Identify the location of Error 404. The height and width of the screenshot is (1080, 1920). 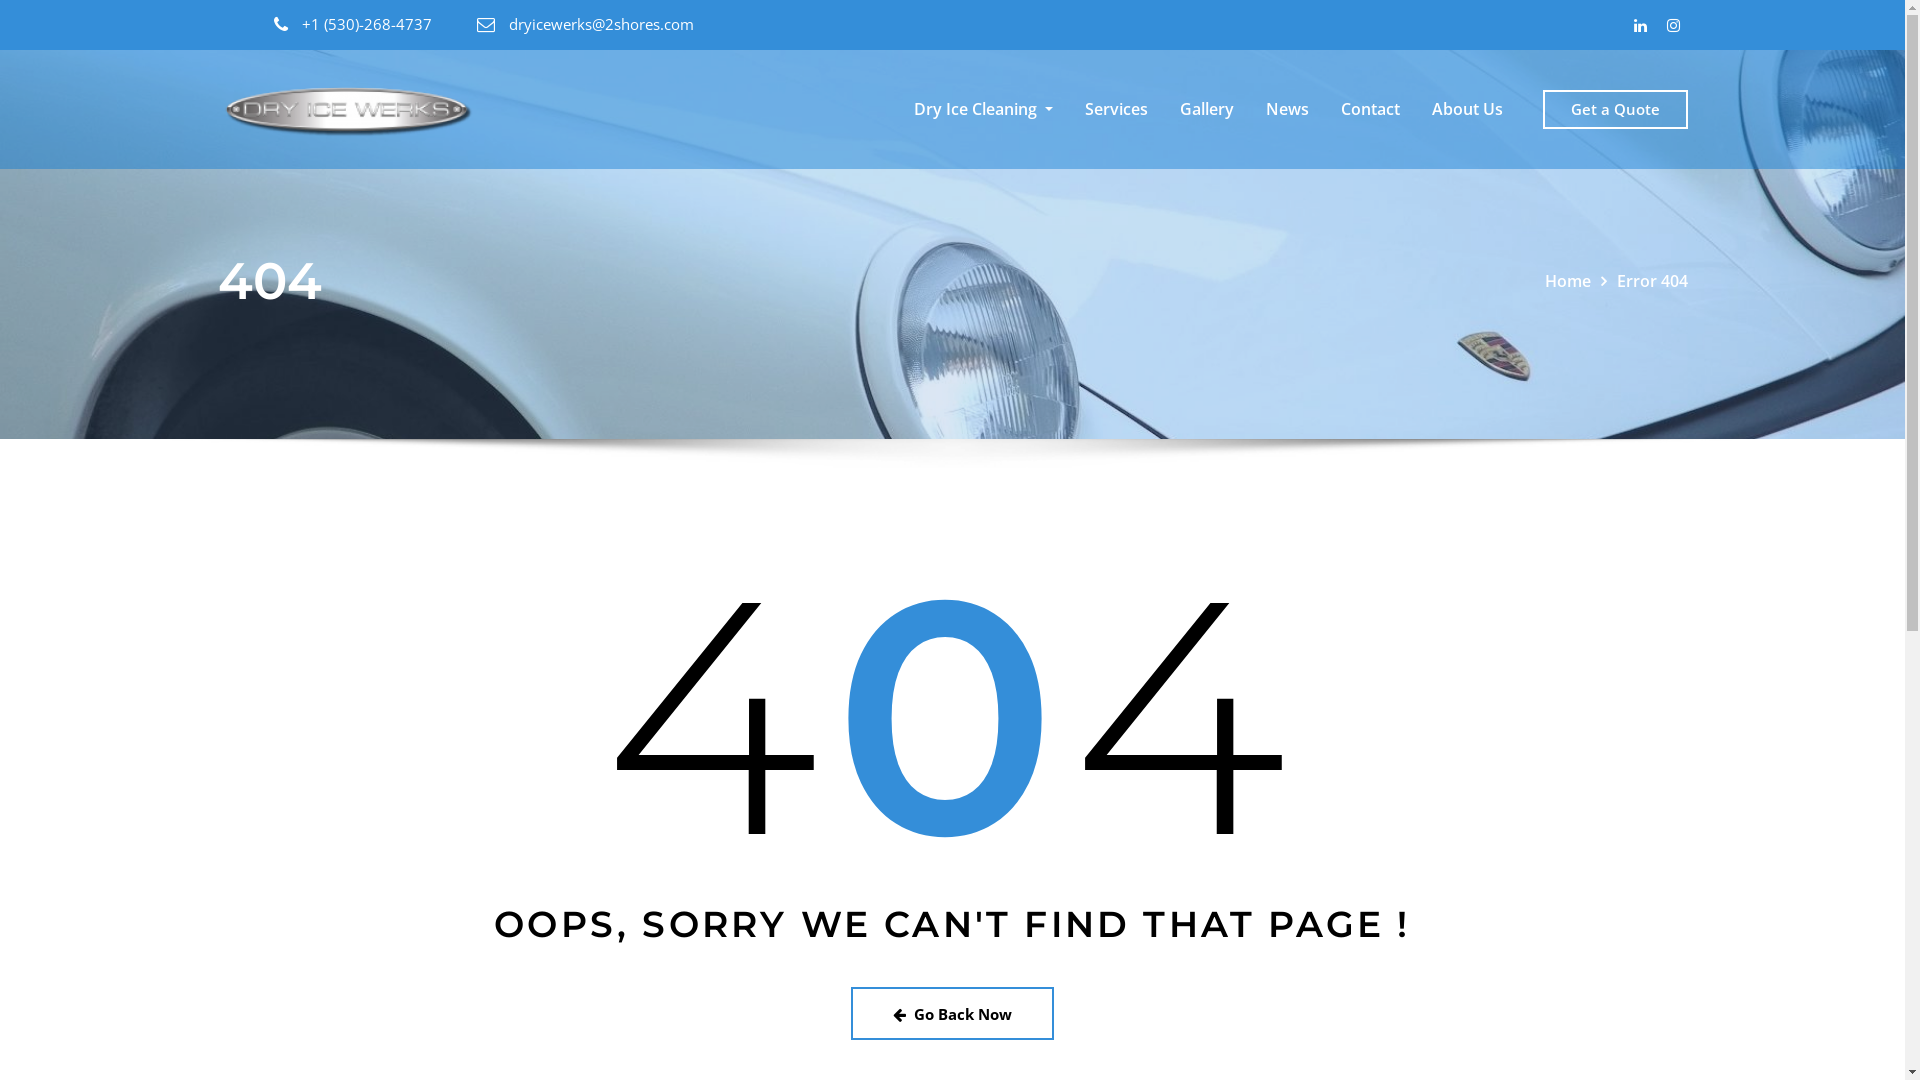
(1652, 281).